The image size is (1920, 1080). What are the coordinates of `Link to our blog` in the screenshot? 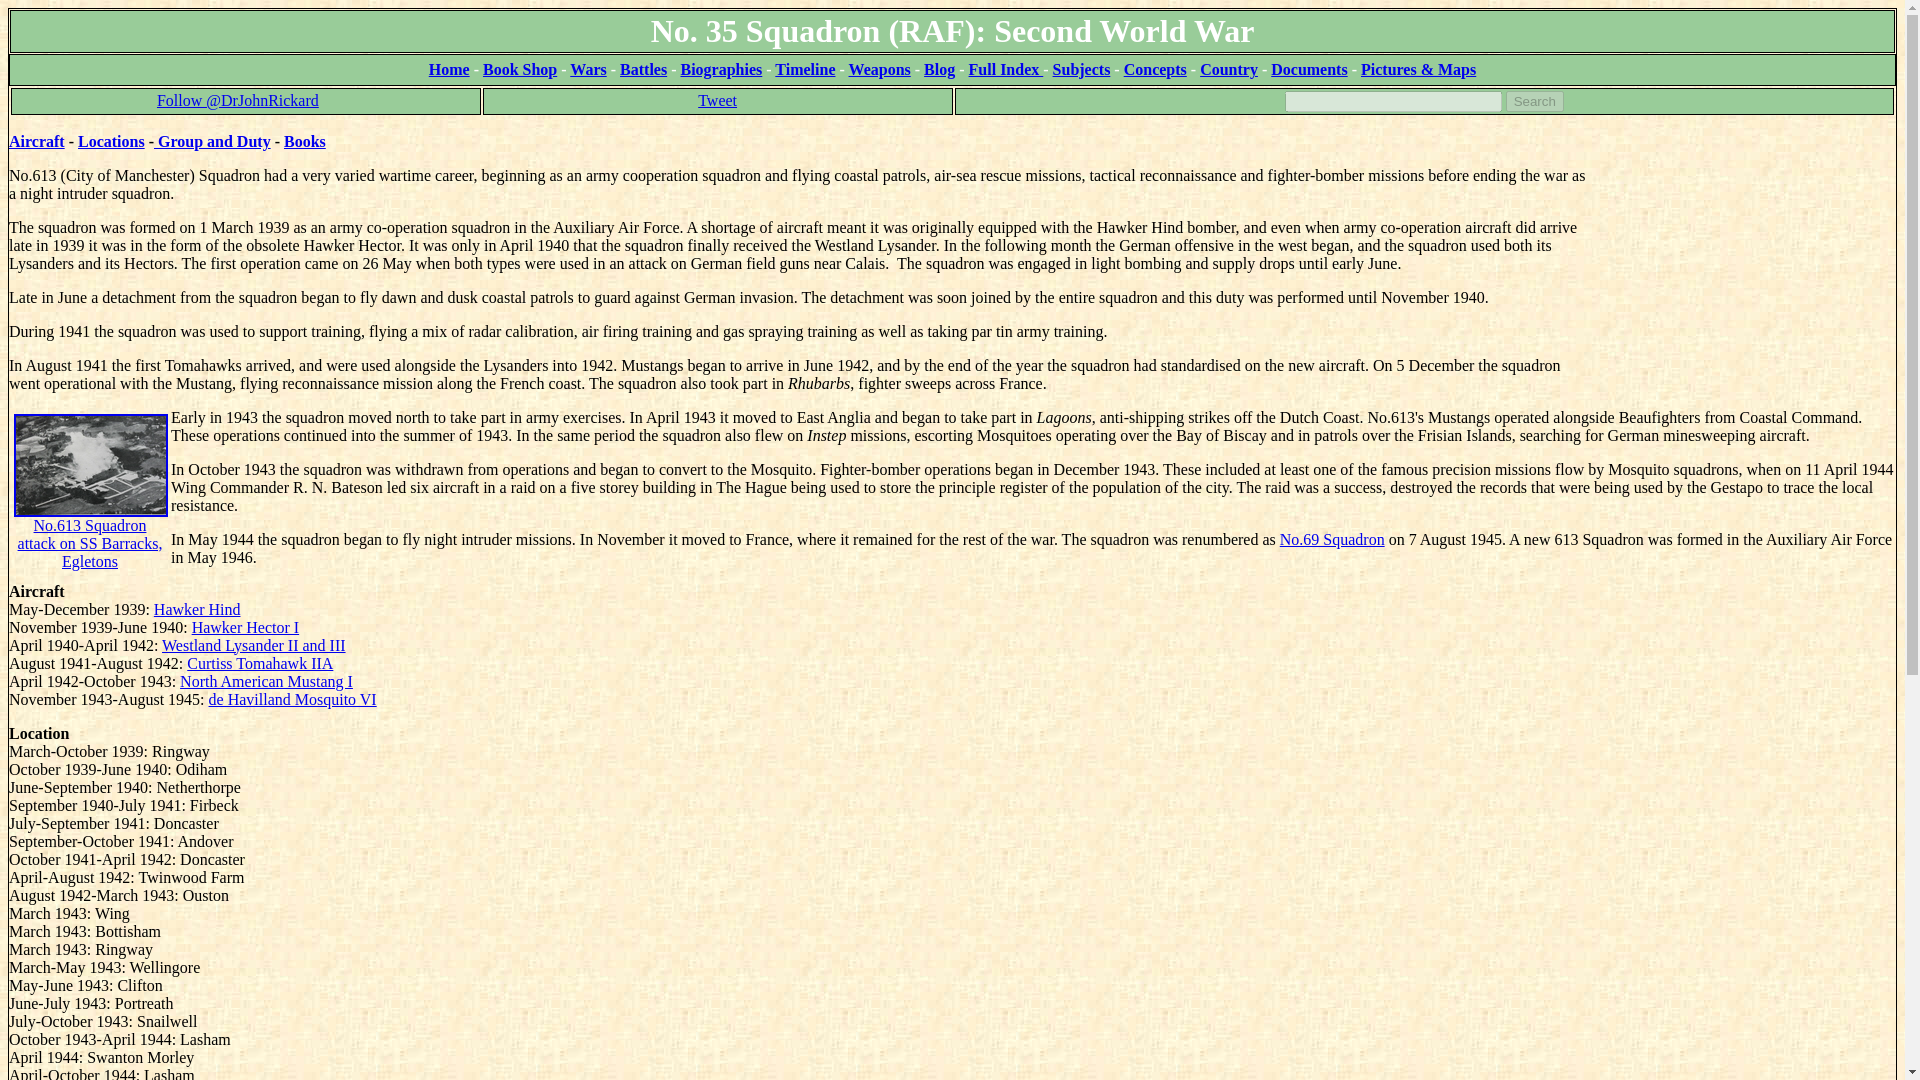 It's located at (938, 68).